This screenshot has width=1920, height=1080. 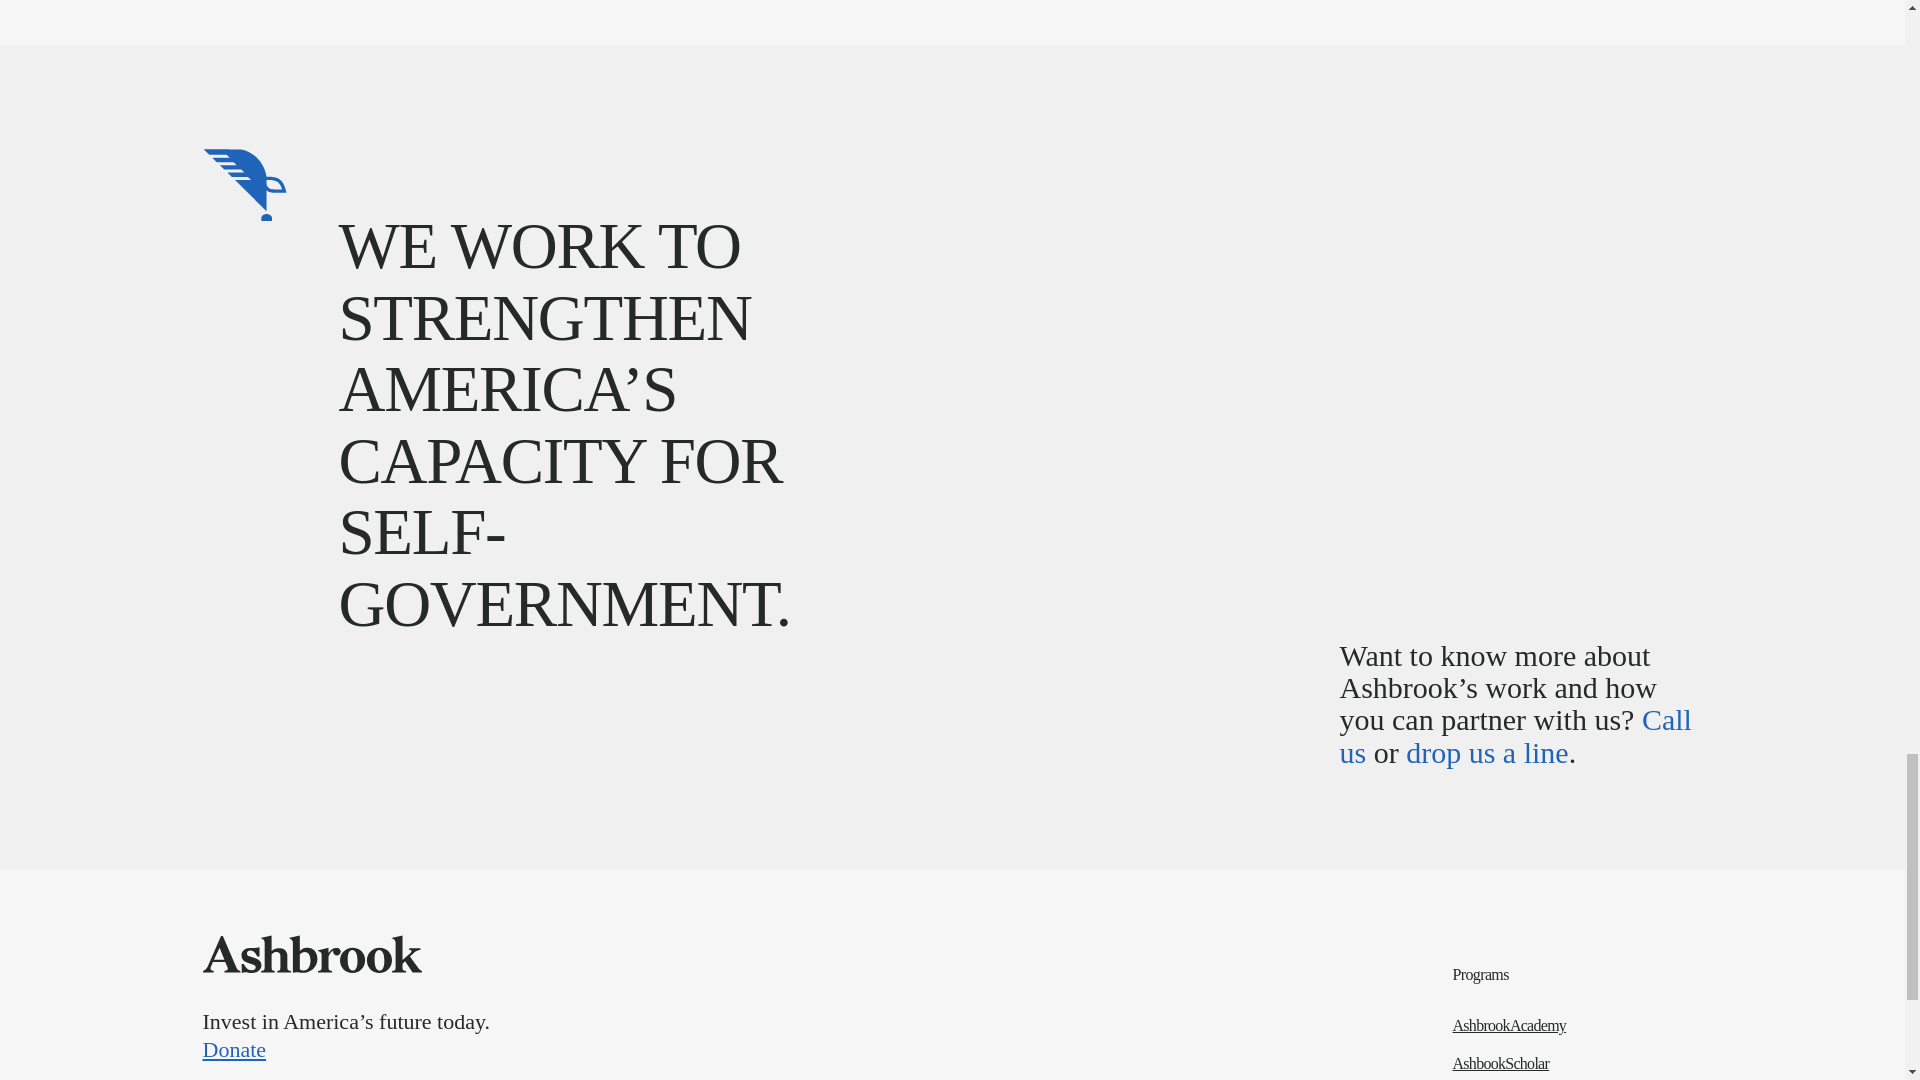 I want to click on AshbookScholar, so click(x=1578, y=1064).